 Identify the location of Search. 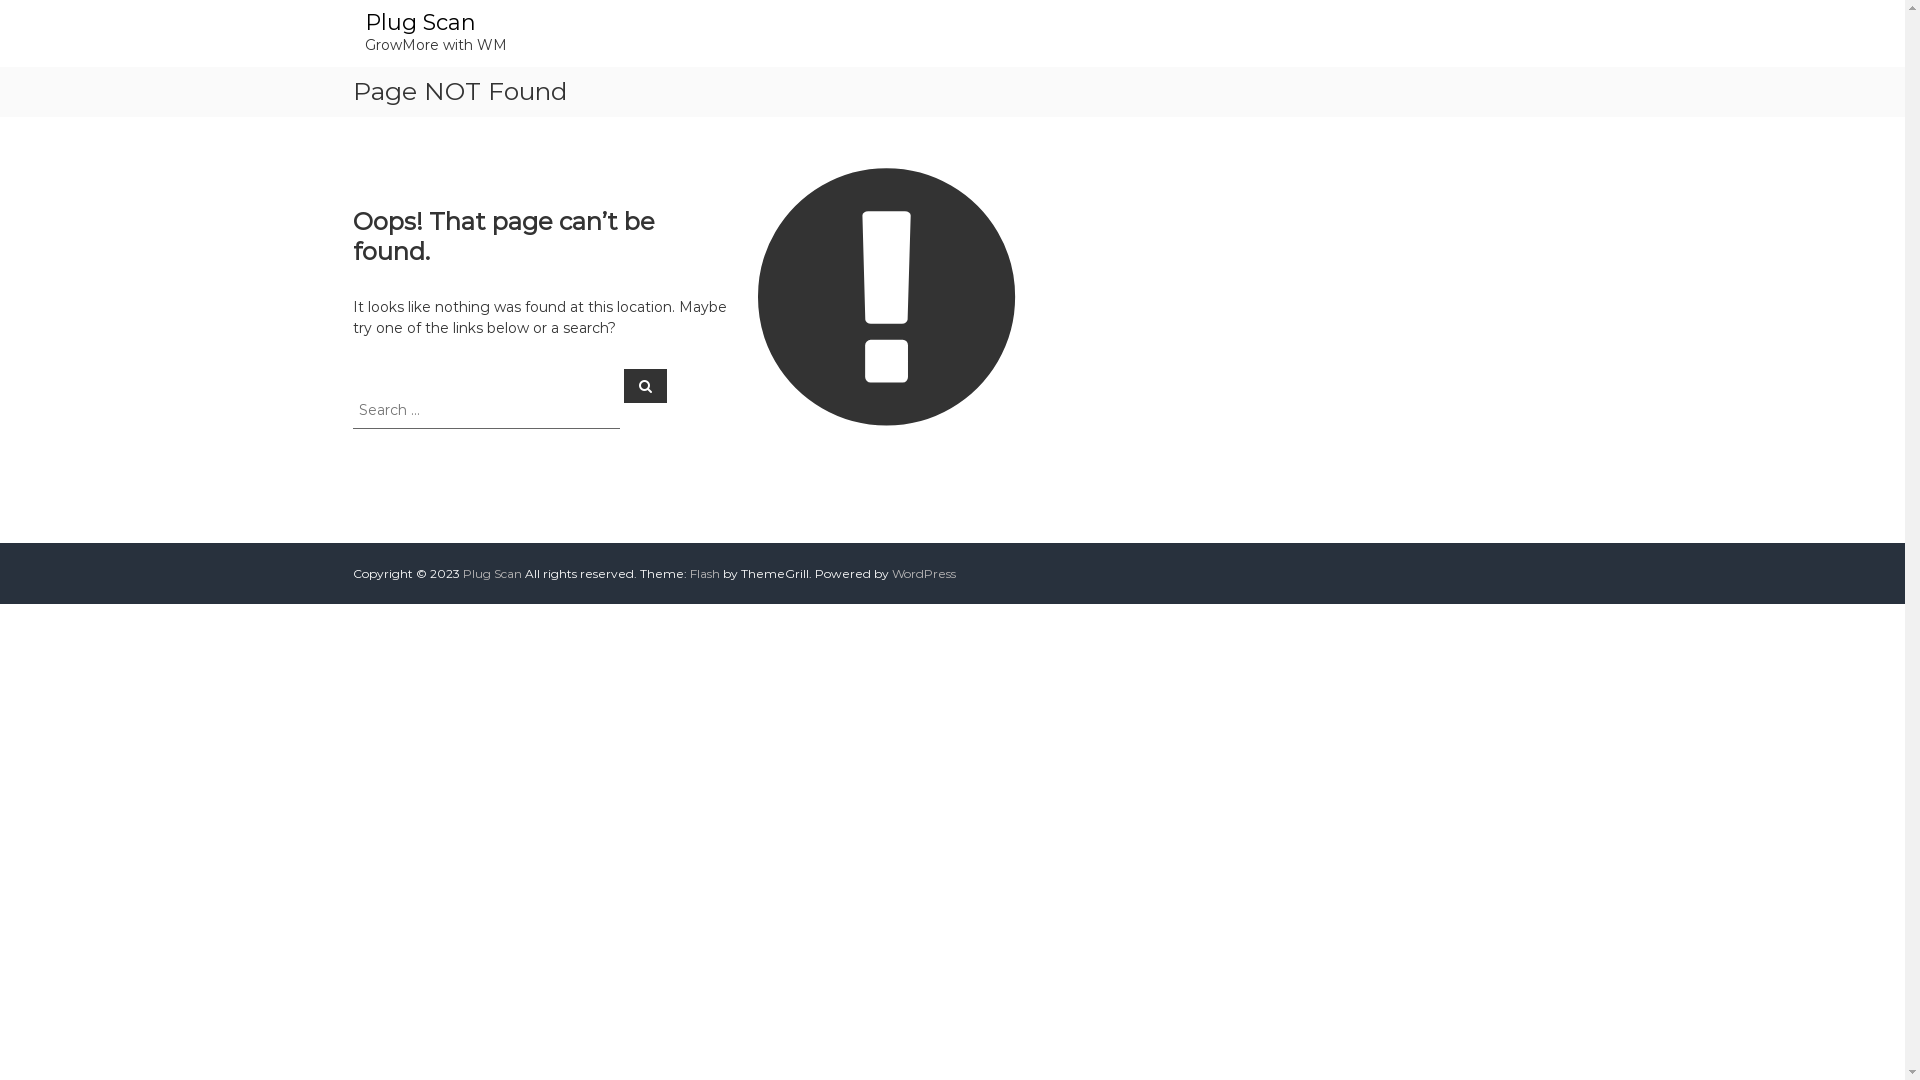
(646, 385).